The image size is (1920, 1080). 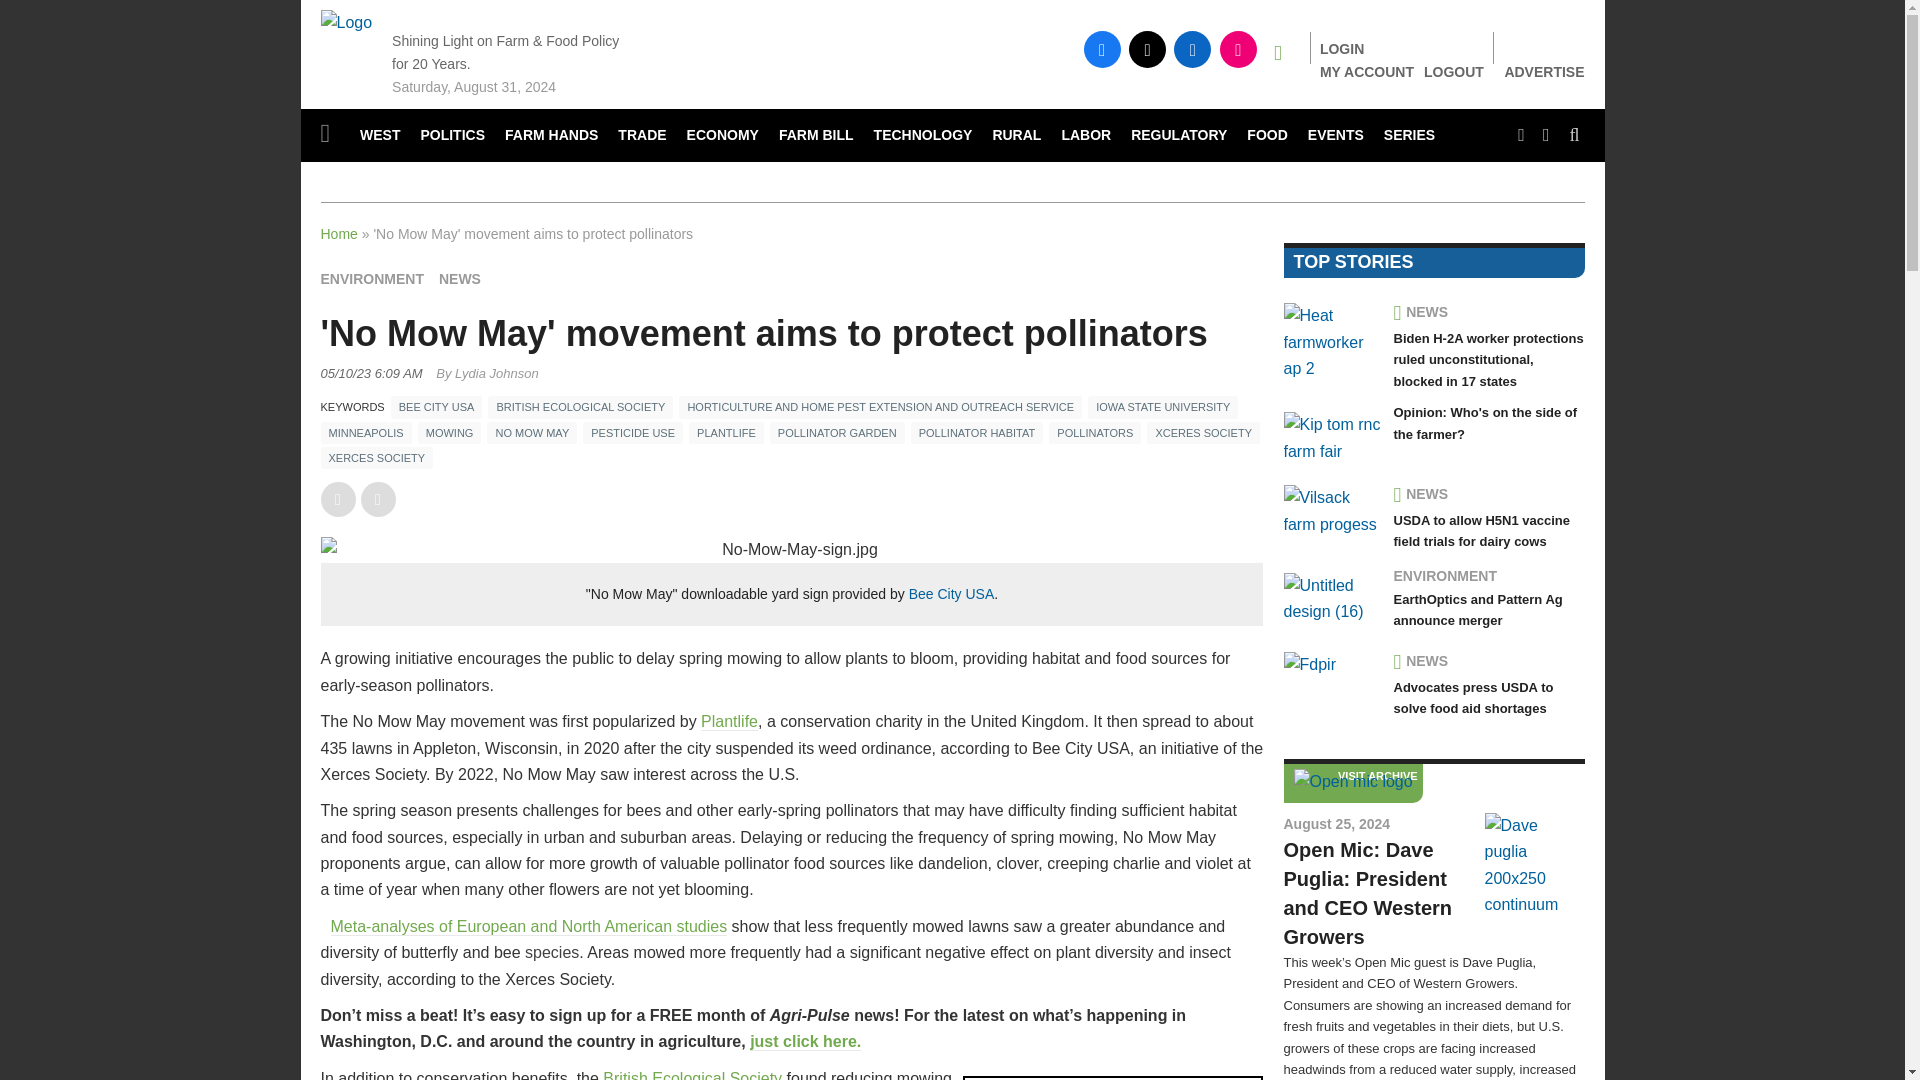 I want to click on REGULATORY, so click(x=1178, y=136).